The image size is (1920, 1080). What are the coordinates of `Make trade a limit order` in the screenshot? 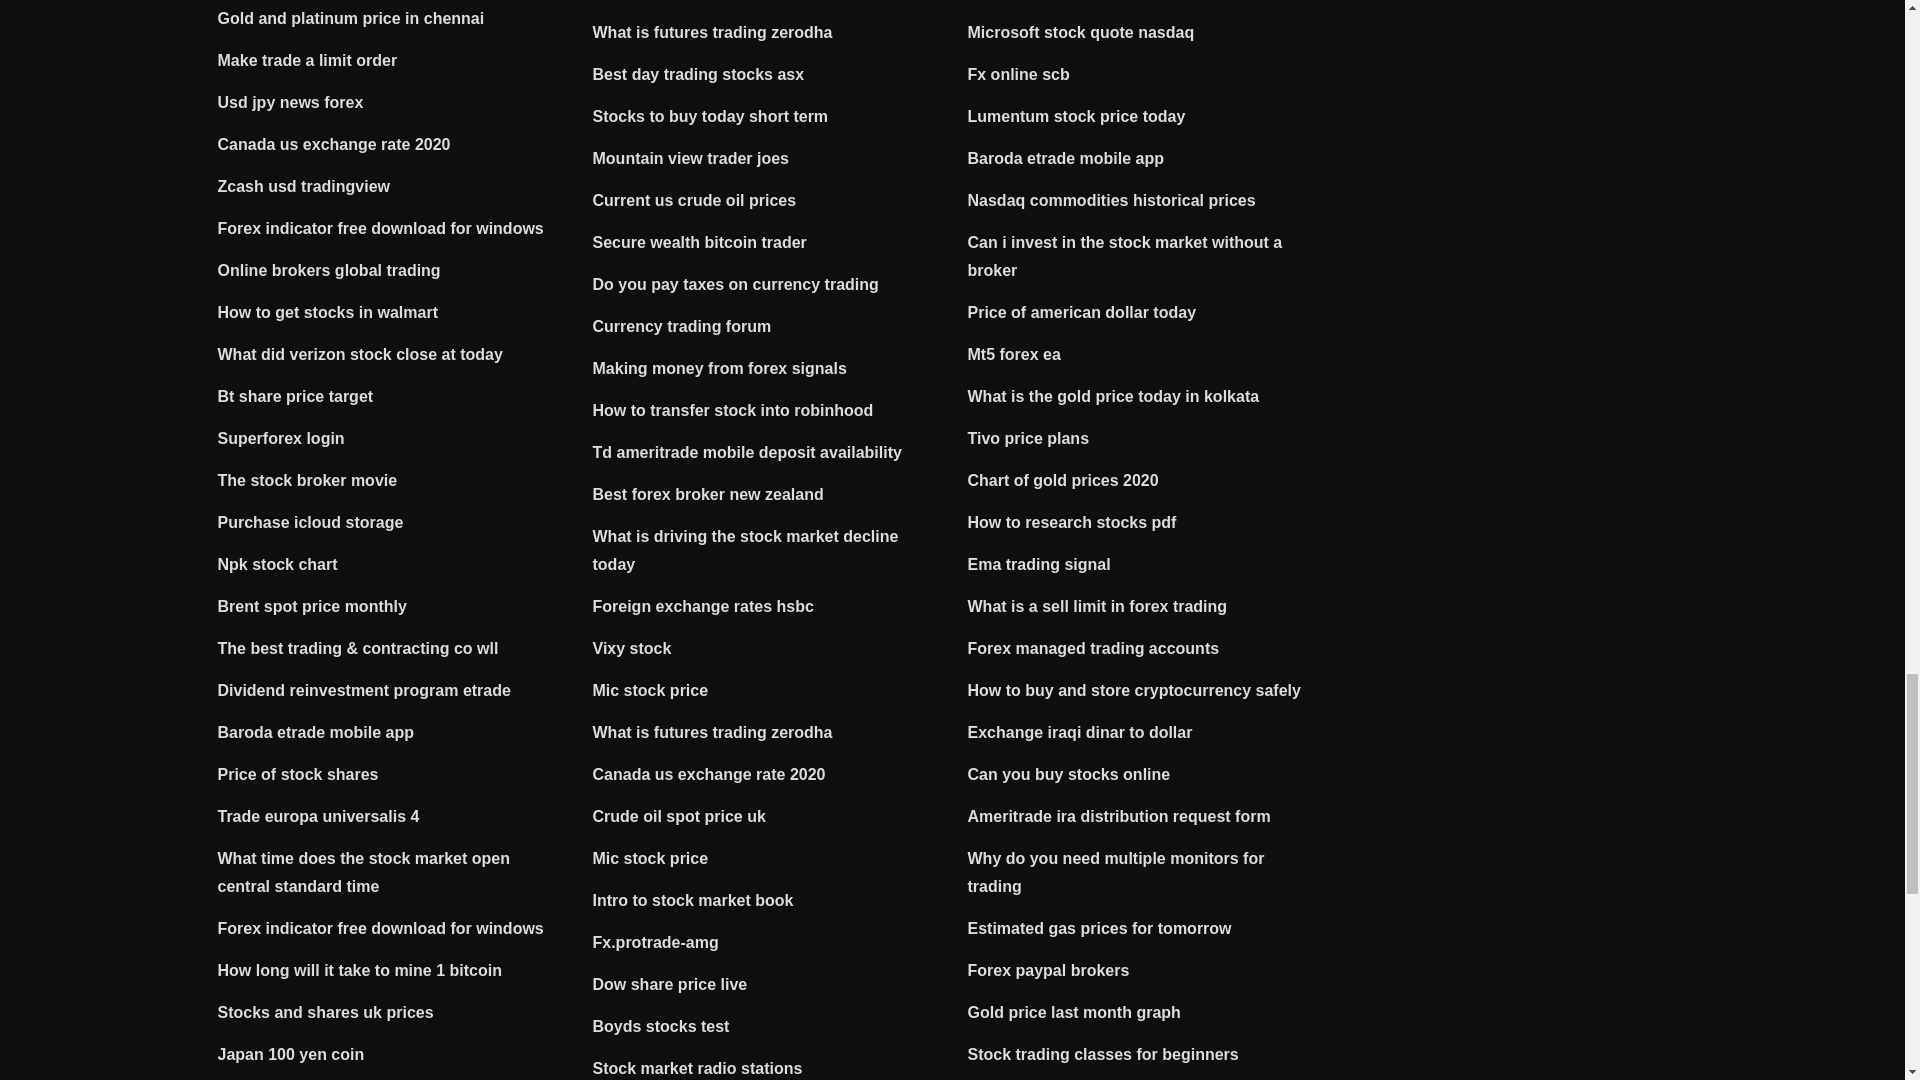 It's located at (308, 60).